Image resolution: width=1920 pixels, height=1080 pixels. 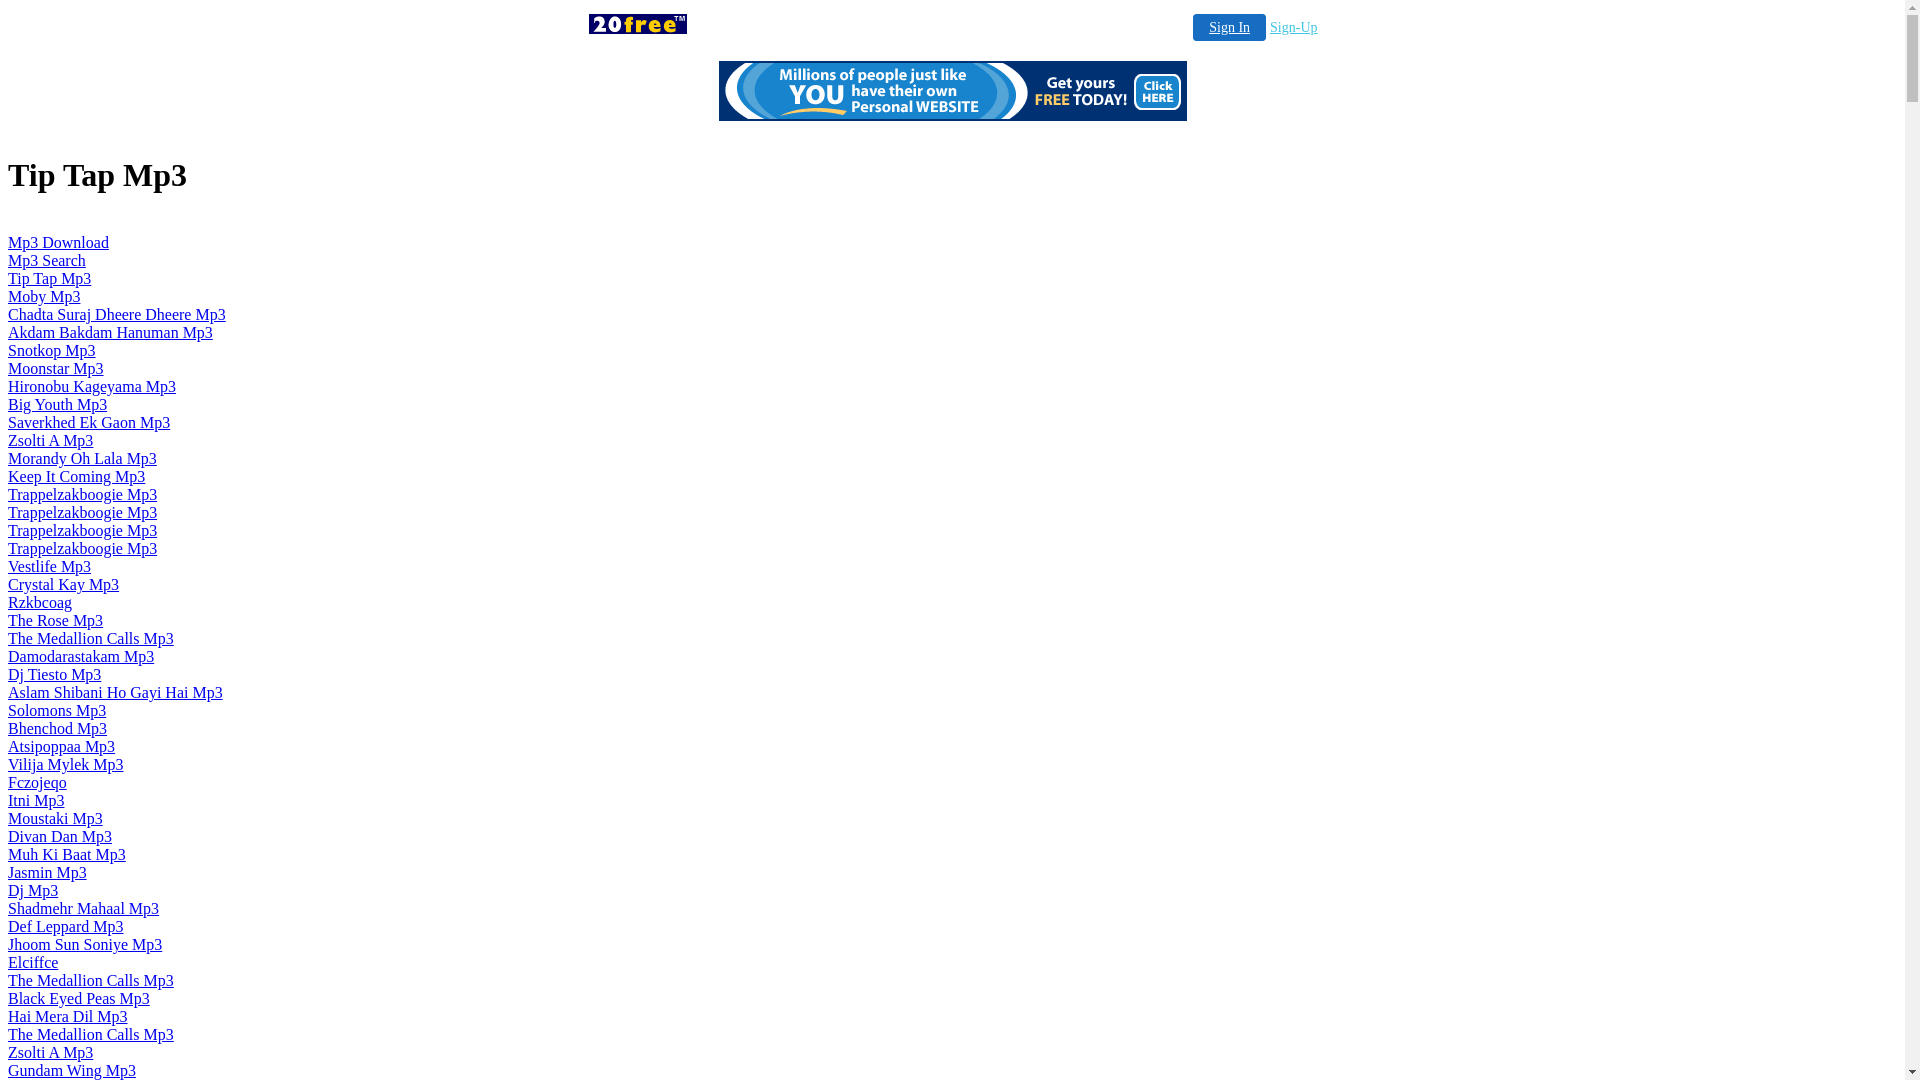 I want to click on Hironobu Kageyama Mp3, so click(x=92, y=386).